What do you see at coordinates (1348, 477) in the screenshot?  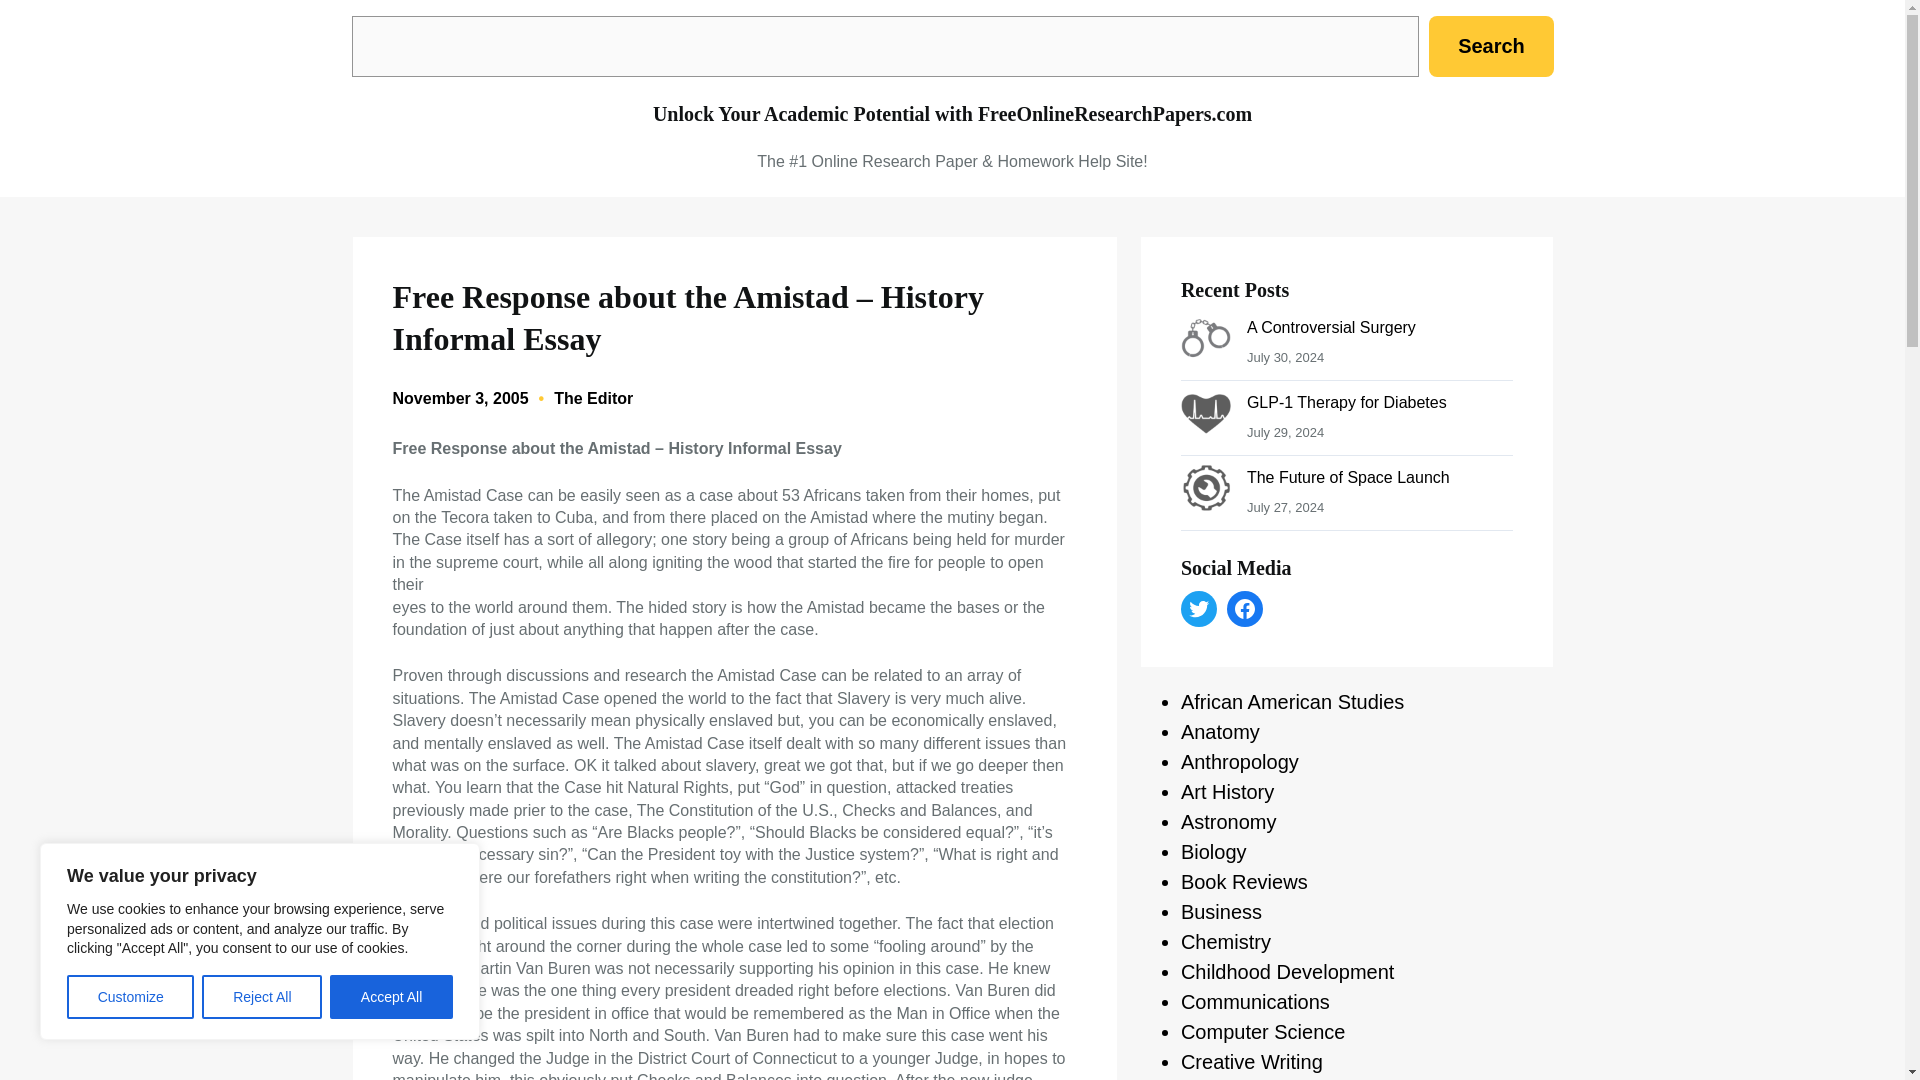 I see `The Future of Space Launch` at bounding box center [1348, 477].